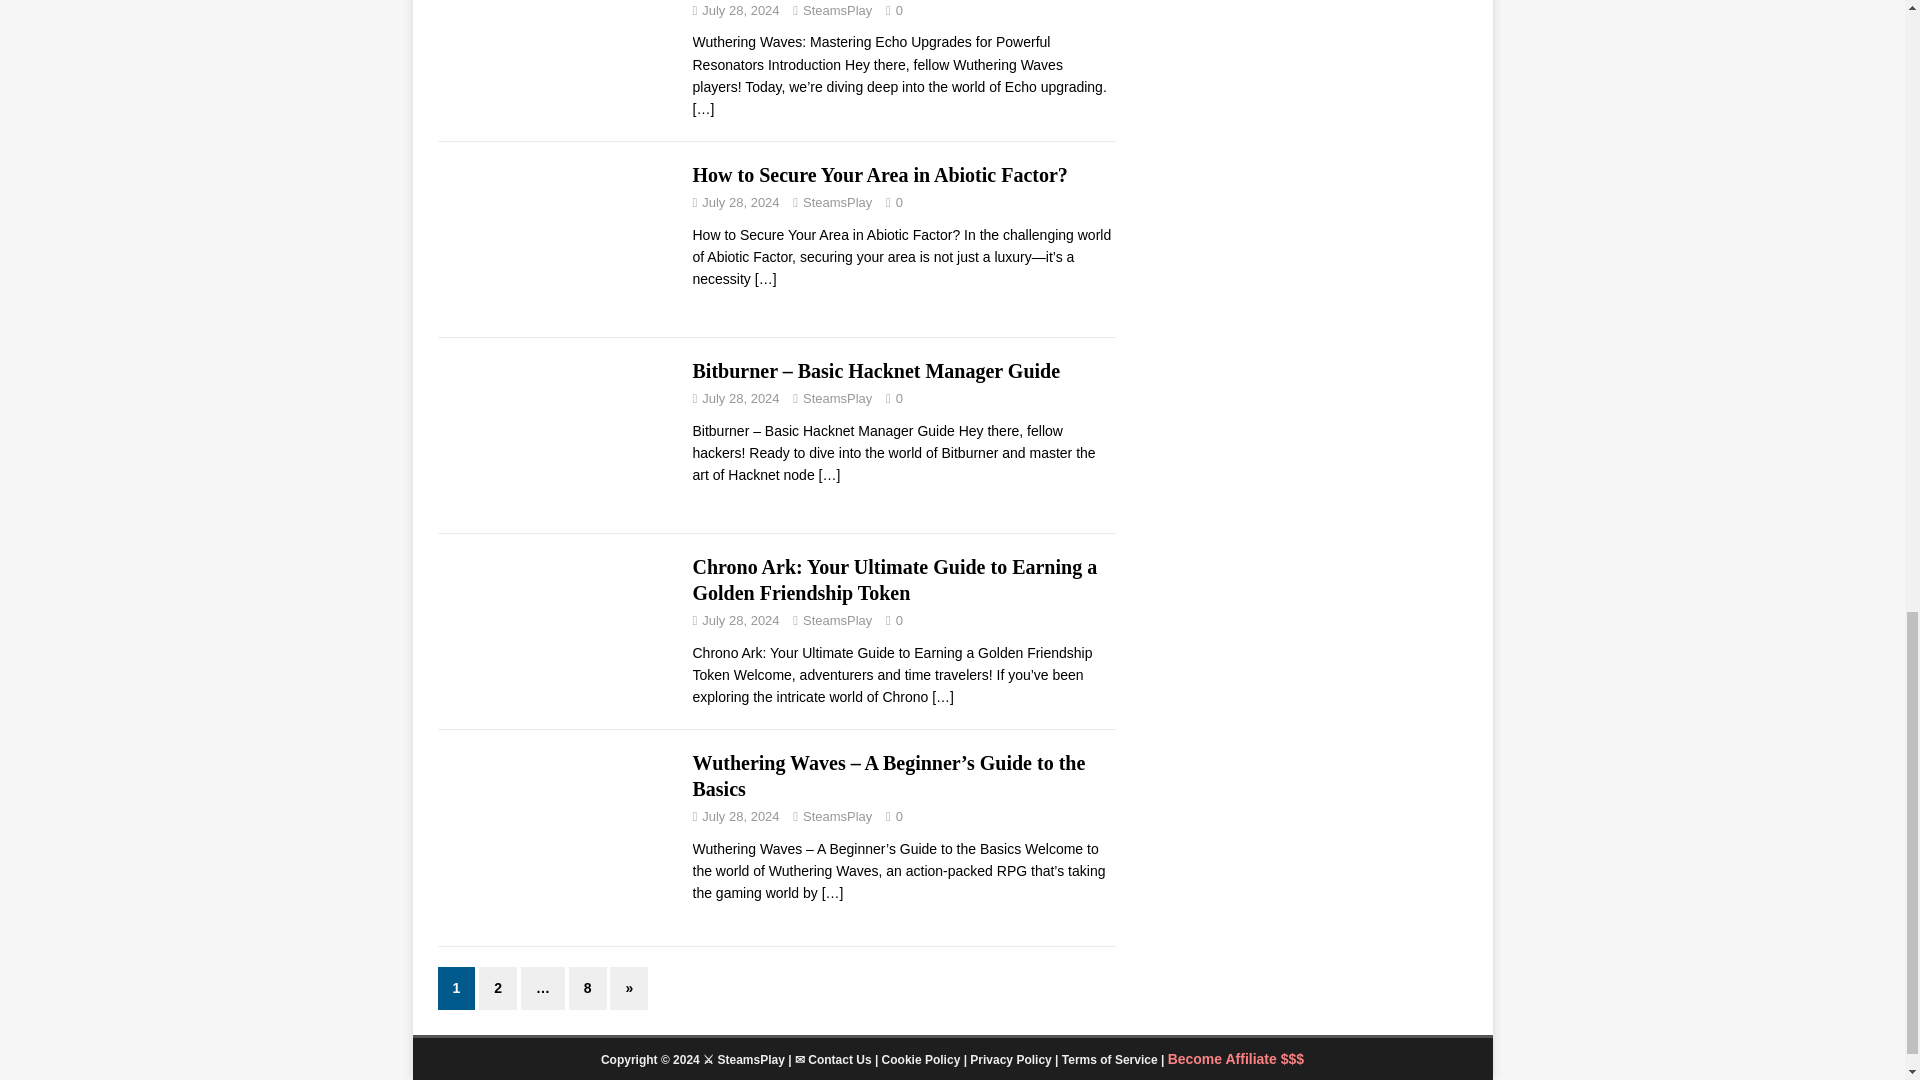 The width and height of the screenshot is (1920, 1080). I want to click on SteamsPlay, so click(836, 202).